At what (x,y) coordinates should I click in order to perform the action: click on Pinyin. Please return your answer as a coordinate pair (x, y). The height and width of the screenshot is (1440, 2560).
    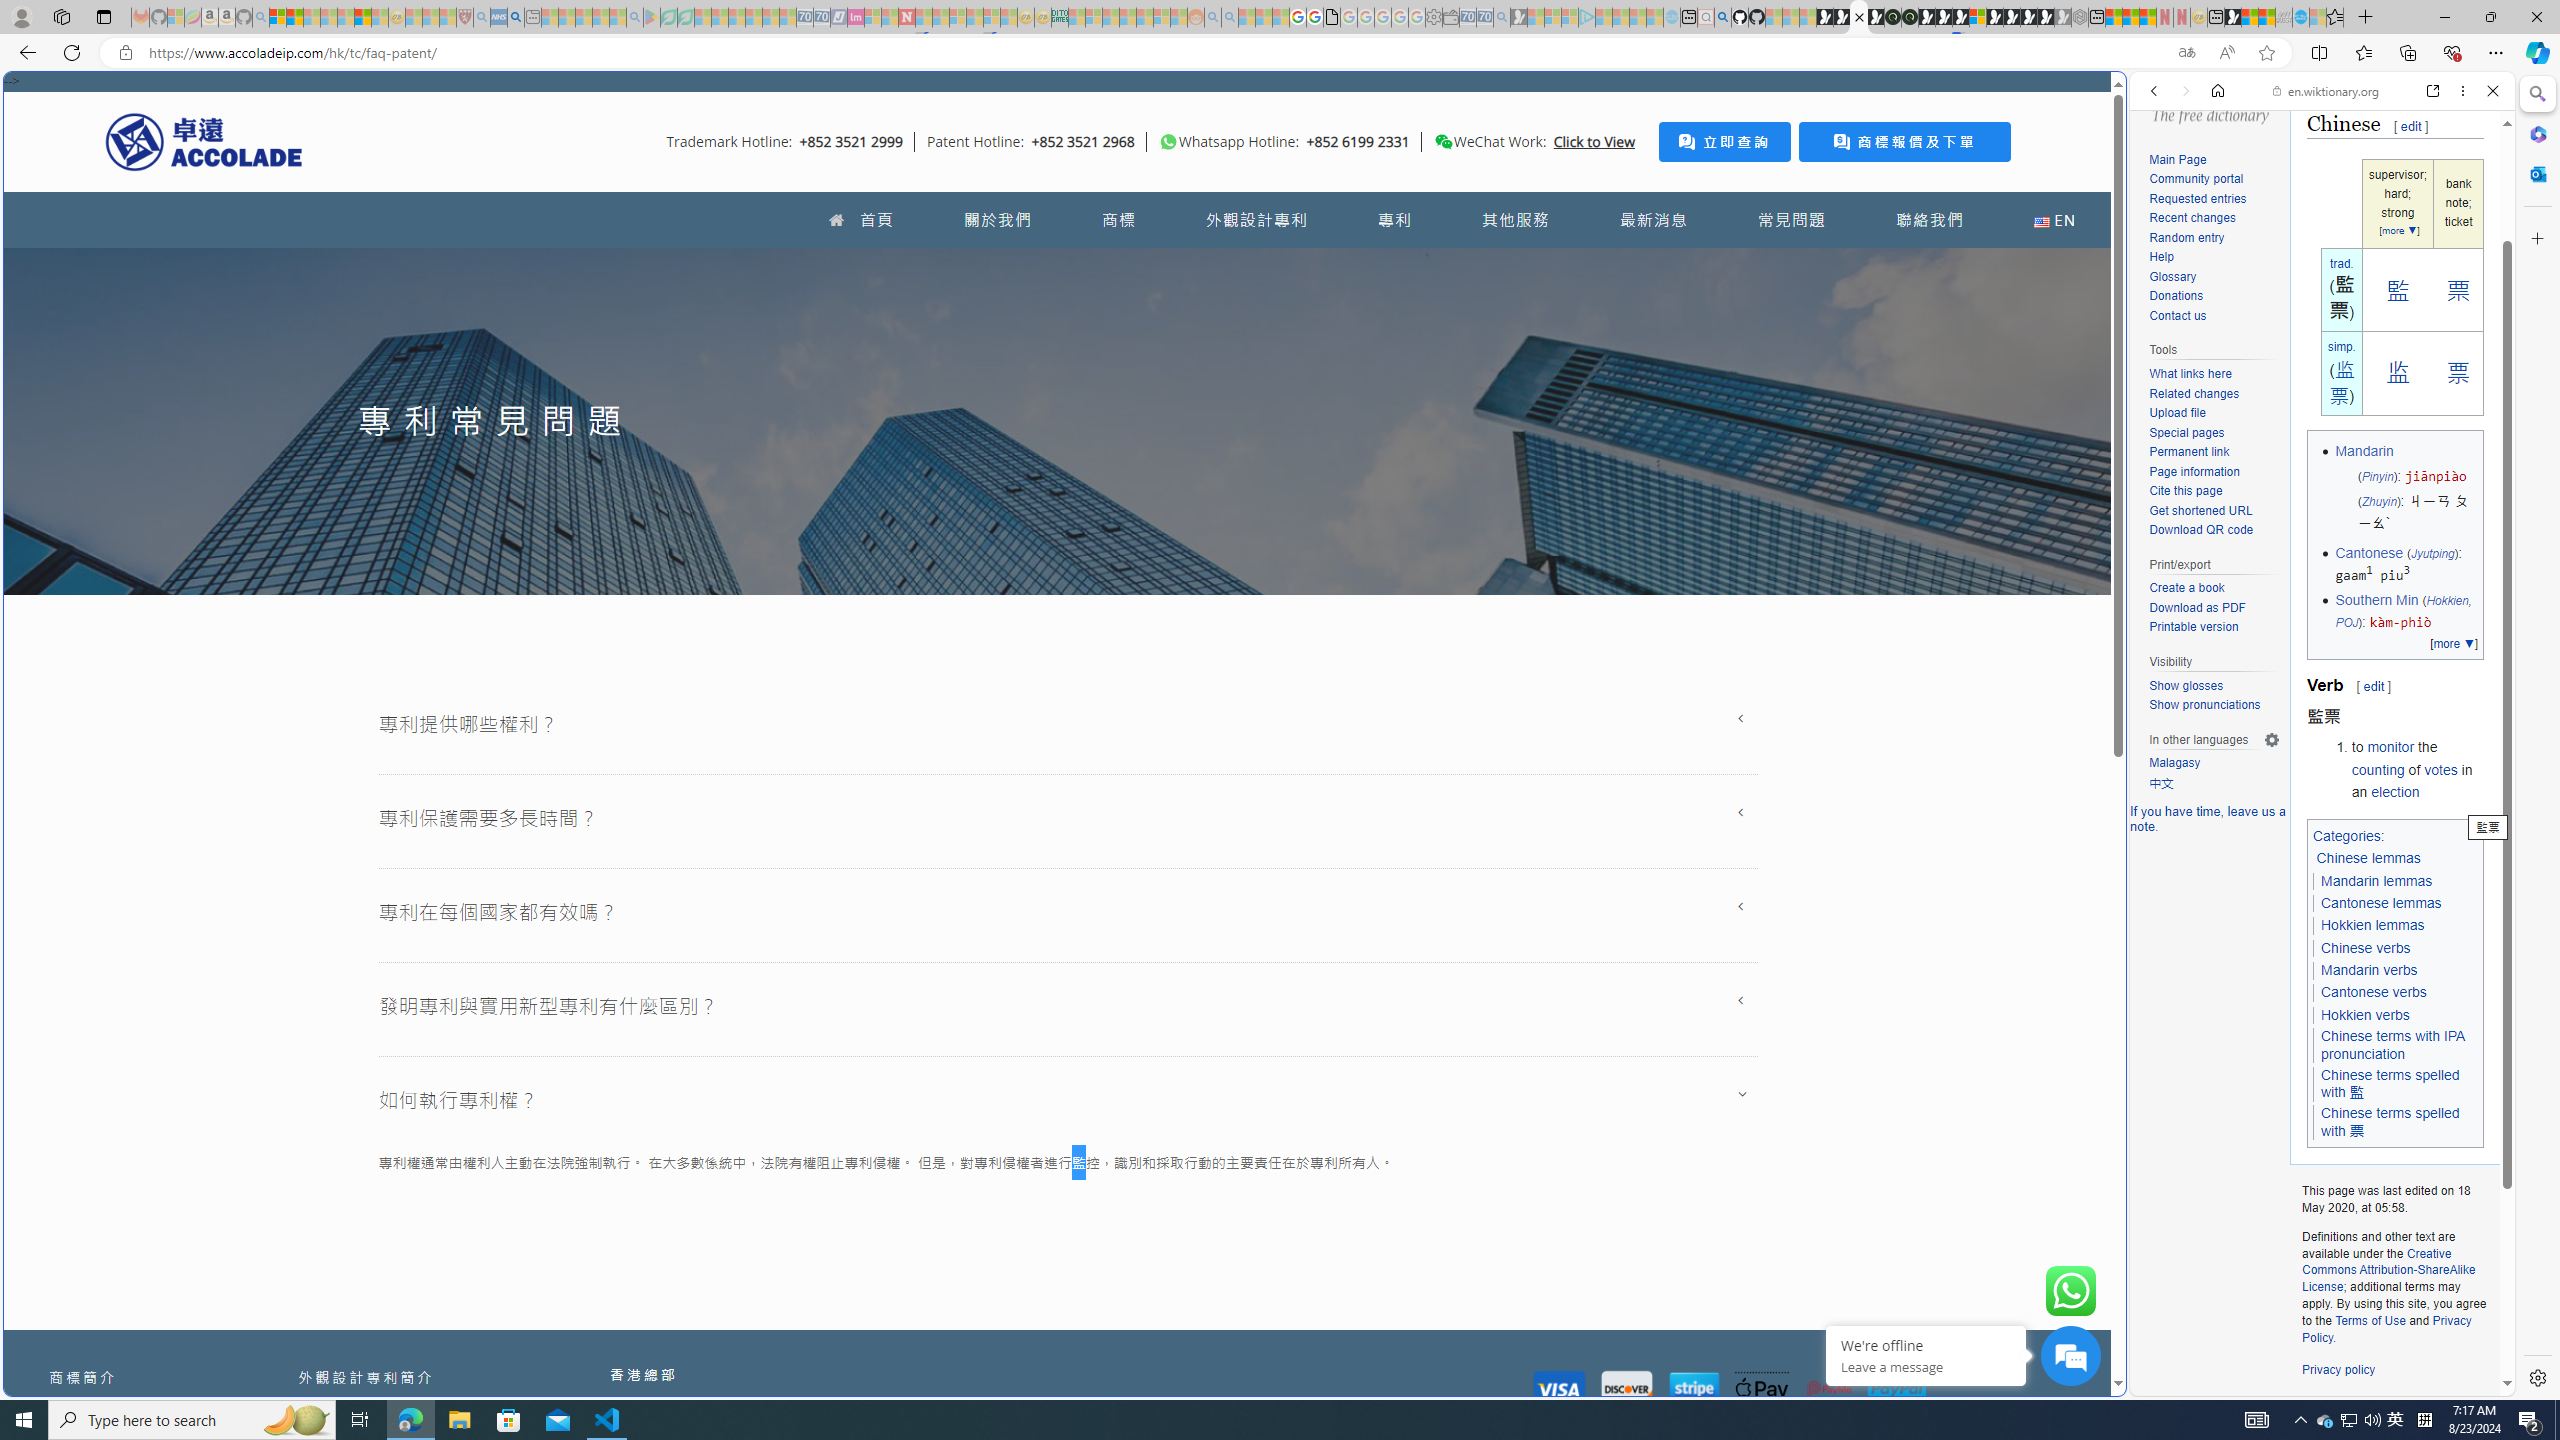
    Looking at the image, I should click on (2376, 476).